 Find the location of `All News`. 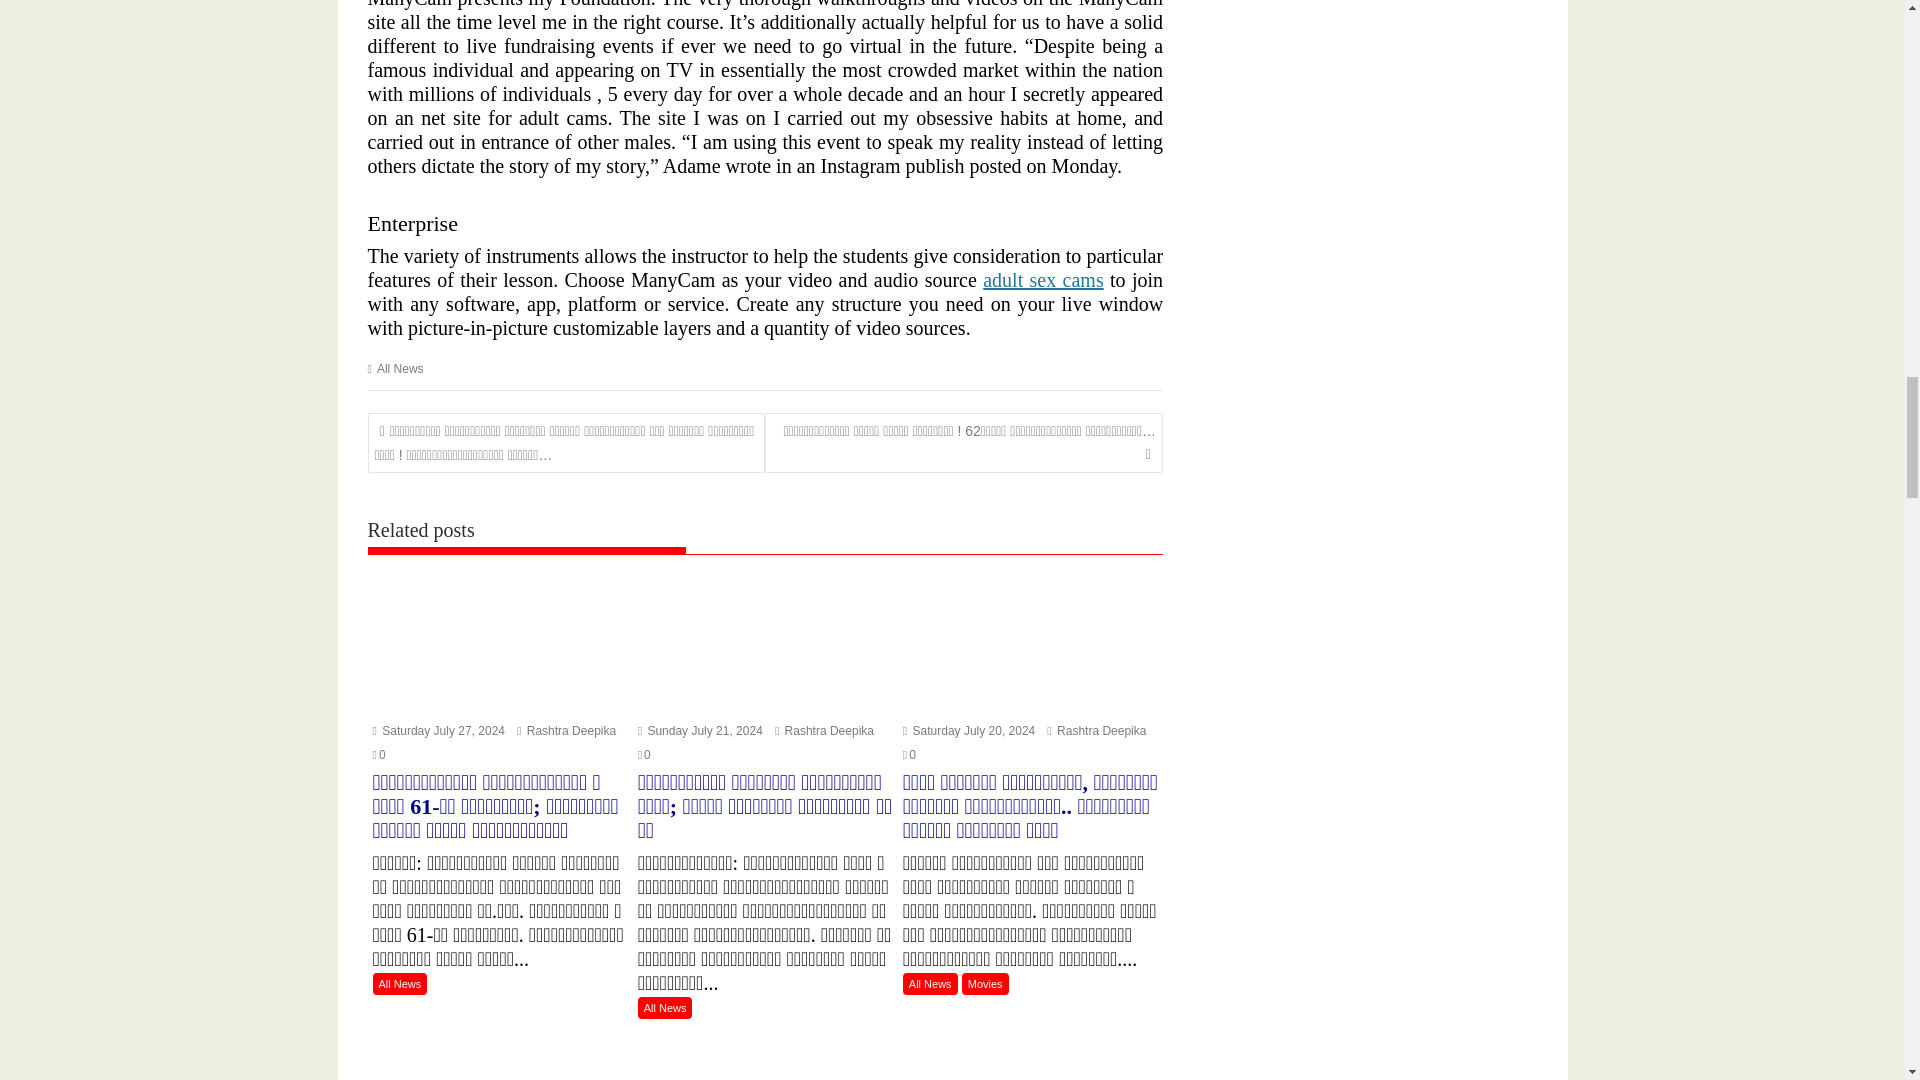

All News is located at coordinates (399, 984).